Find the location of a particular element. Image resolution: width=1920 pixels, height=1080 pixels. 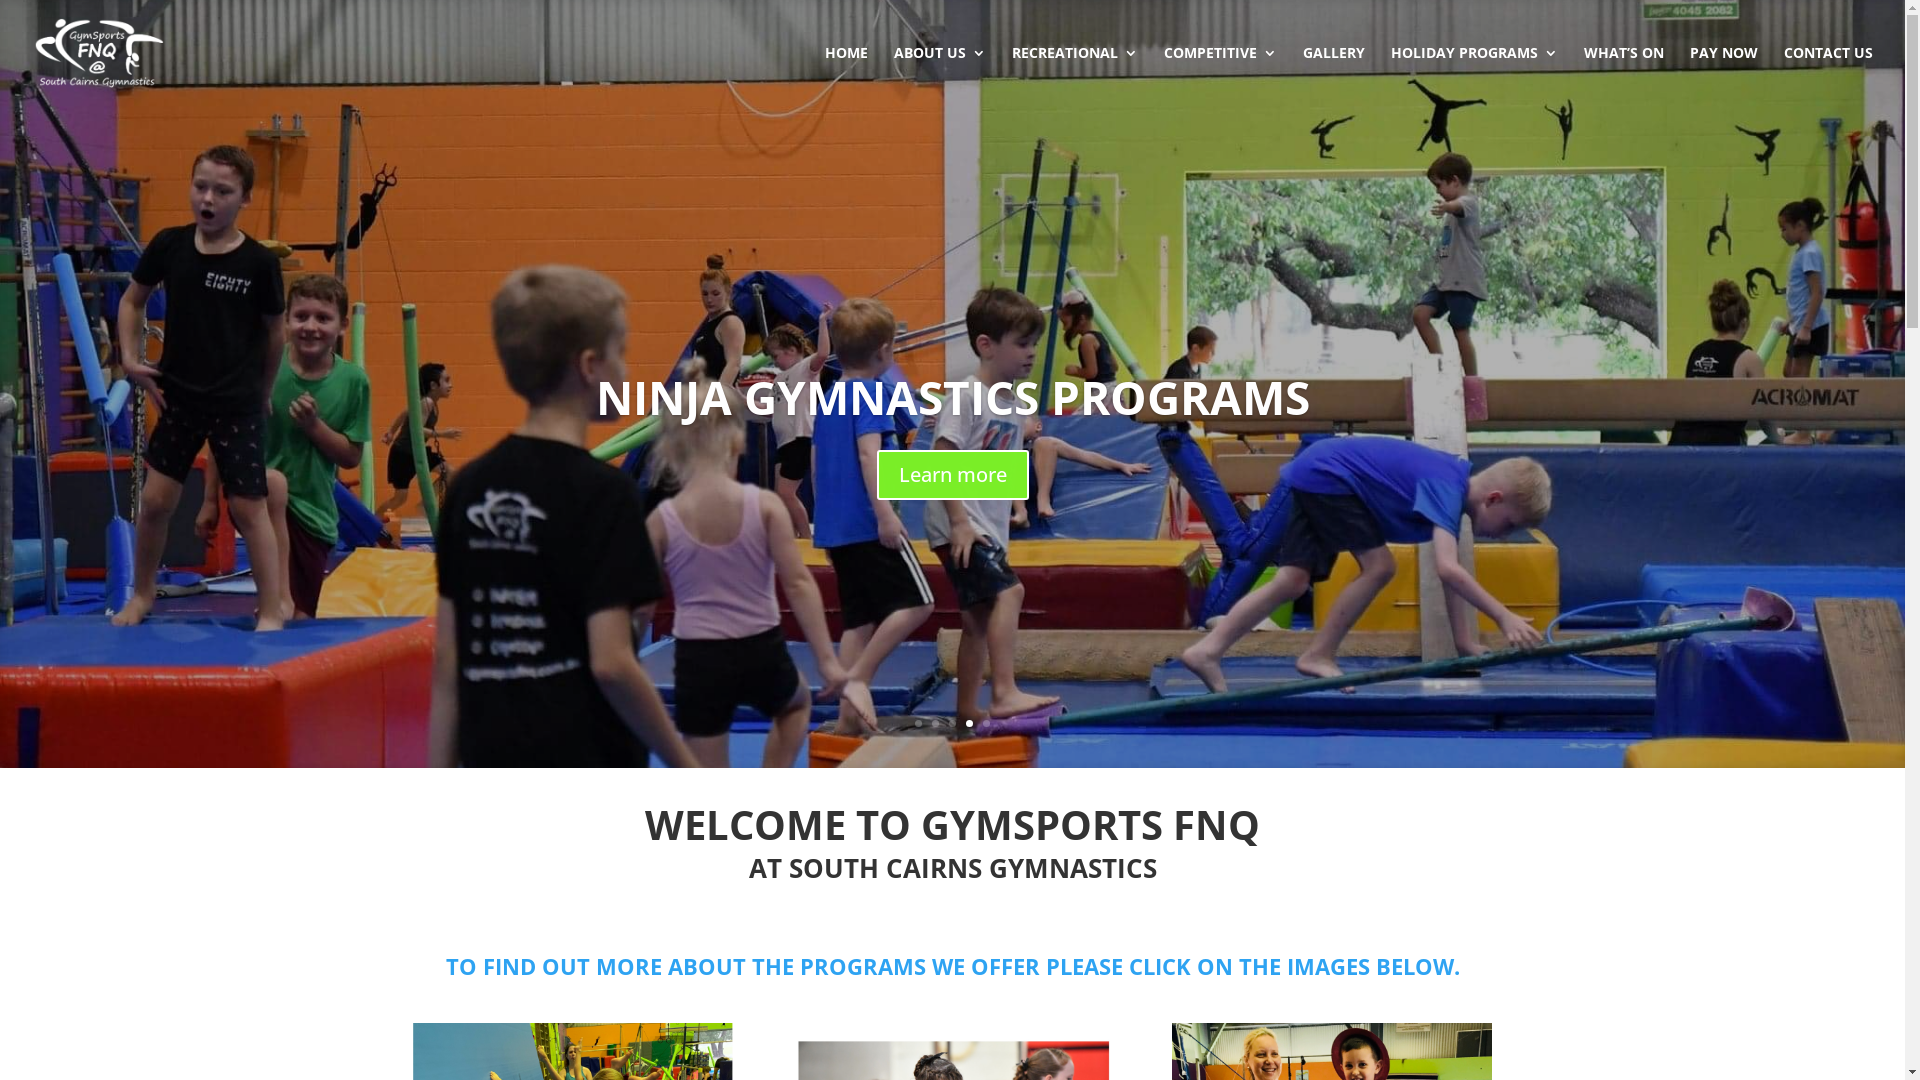

3 is located at coordinates (952, 724).